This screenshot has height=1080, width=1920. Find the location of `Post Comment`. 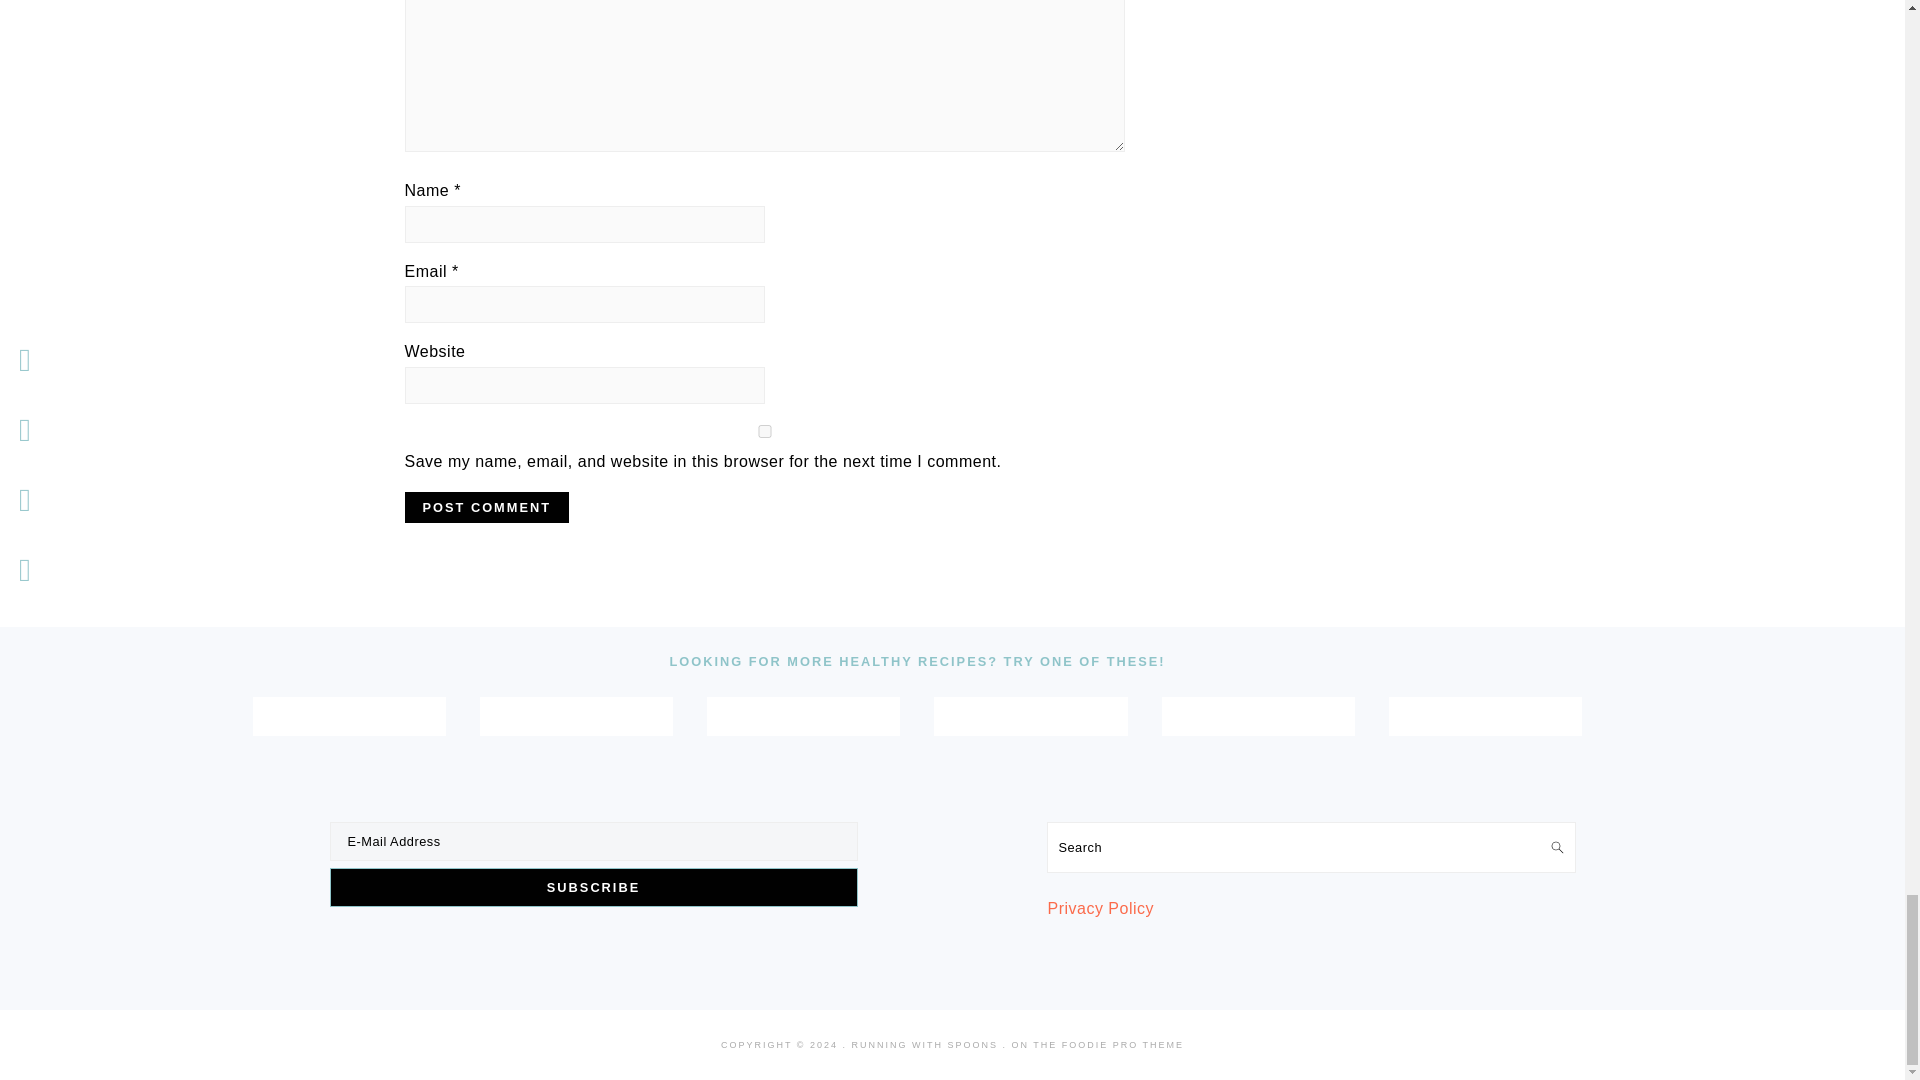

Post Comment is located at coordinates (486, 507).